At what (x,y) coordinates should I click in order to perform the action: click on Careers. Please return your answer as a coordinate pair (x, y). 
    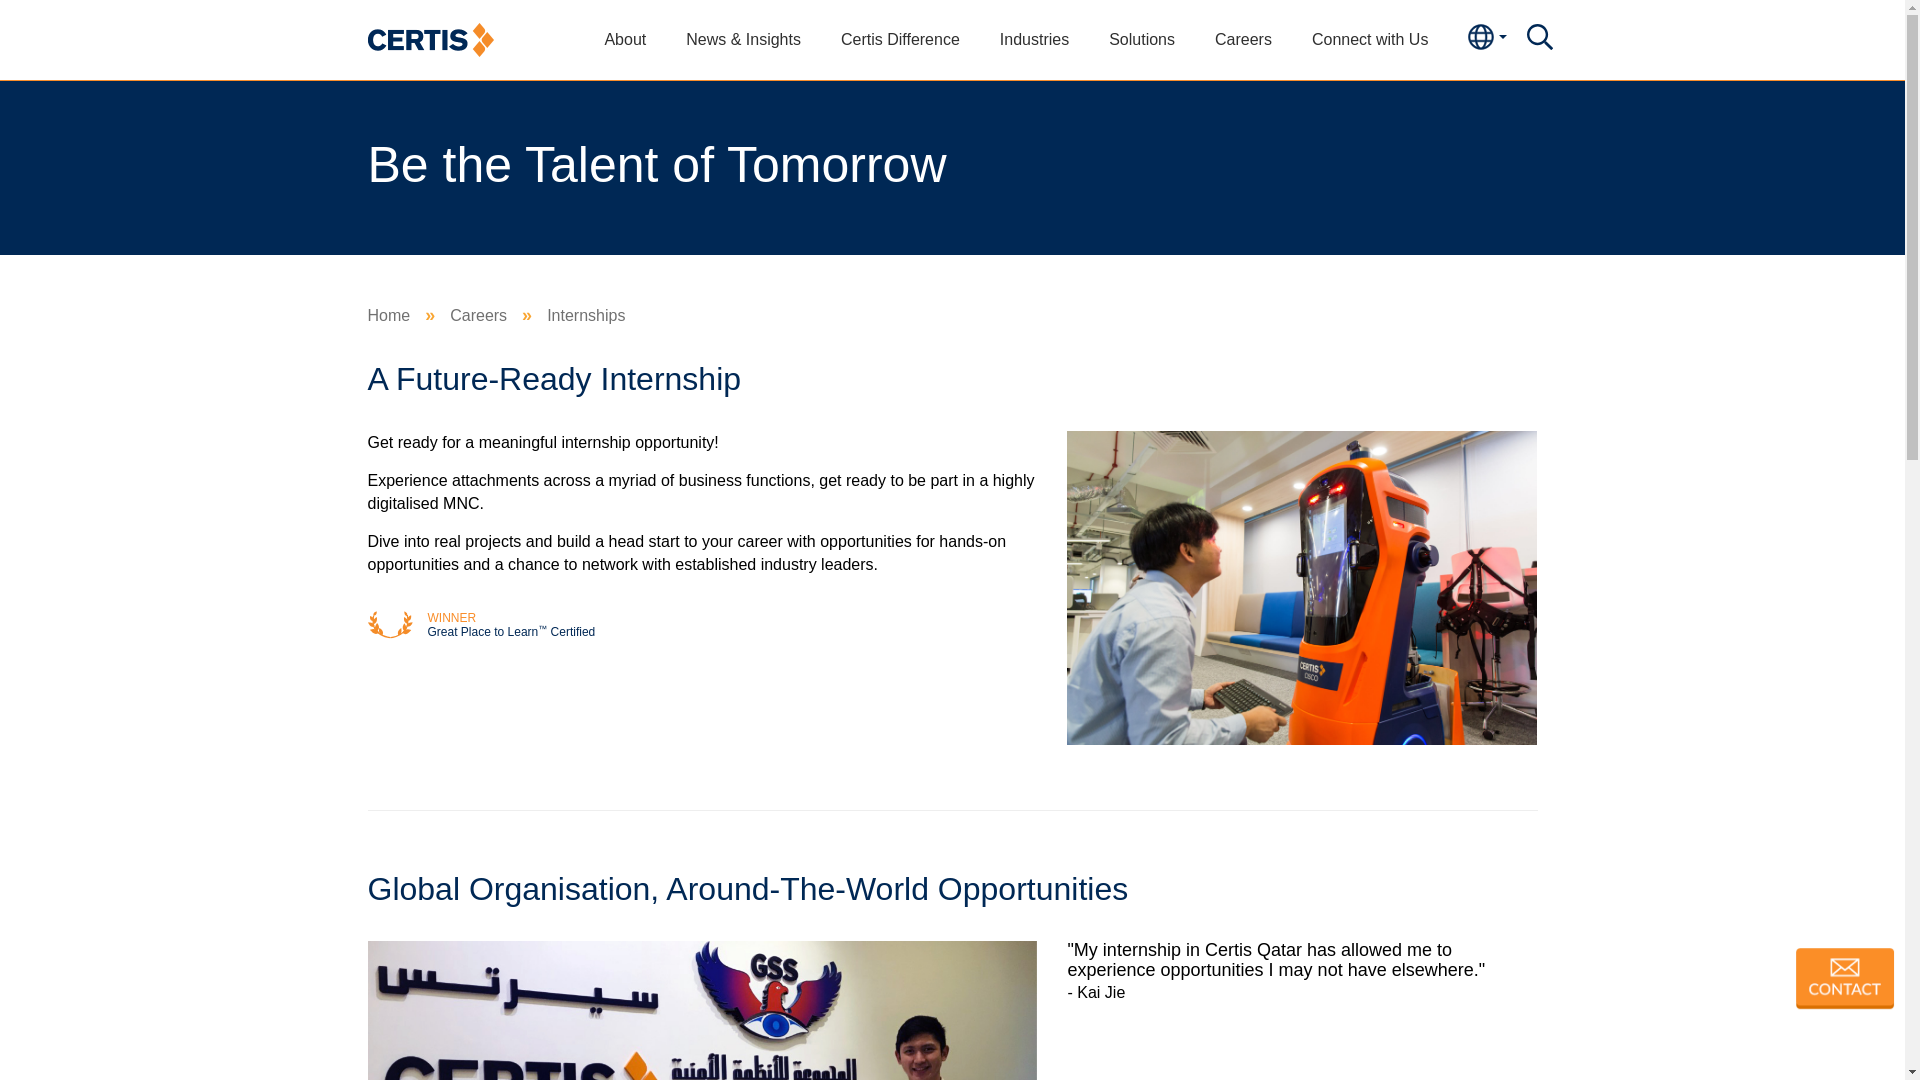
    Looking at the image, I should click on (1243, 40).